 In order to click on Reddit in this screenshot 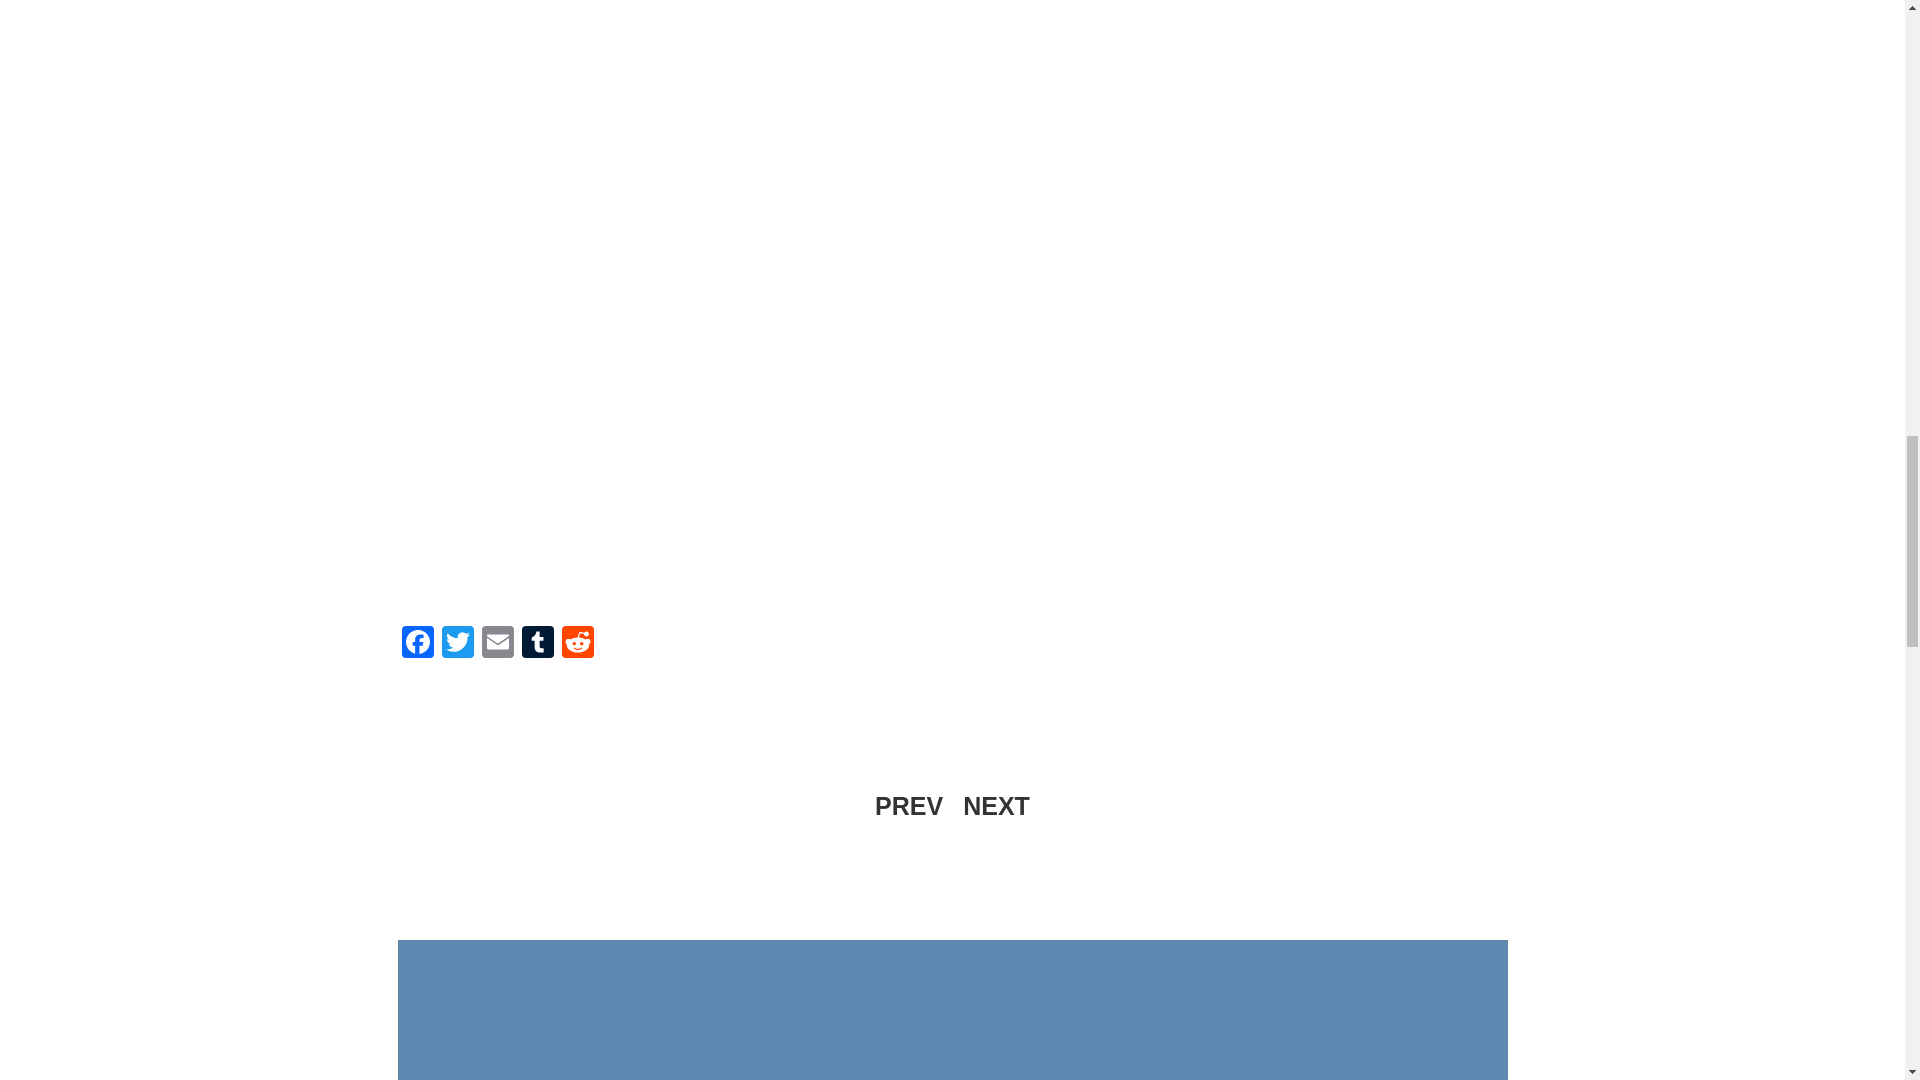, I will do `click(578, 644)`.